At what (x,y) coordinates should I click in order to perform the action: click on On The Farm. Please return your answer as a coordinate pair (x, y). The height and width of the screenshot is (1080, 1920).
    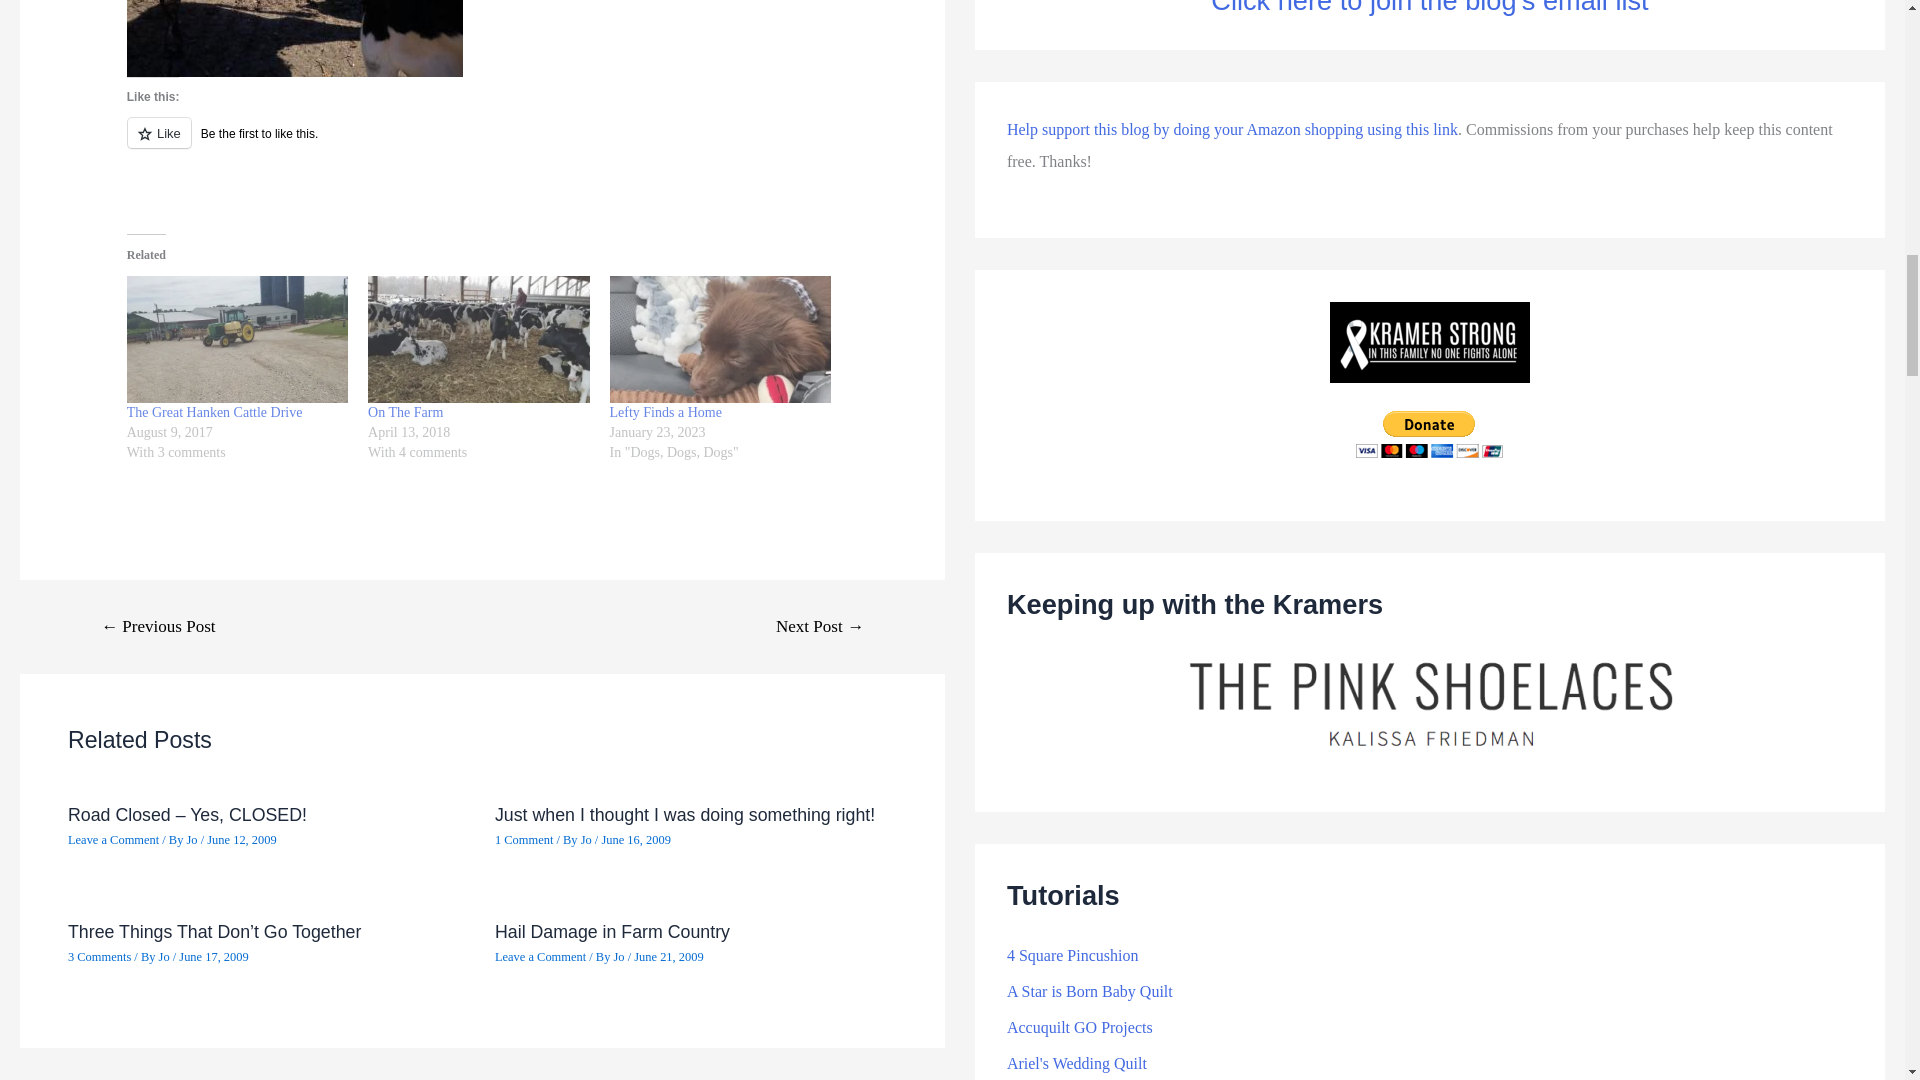
    Looking at the image, I should click on (478, 339).